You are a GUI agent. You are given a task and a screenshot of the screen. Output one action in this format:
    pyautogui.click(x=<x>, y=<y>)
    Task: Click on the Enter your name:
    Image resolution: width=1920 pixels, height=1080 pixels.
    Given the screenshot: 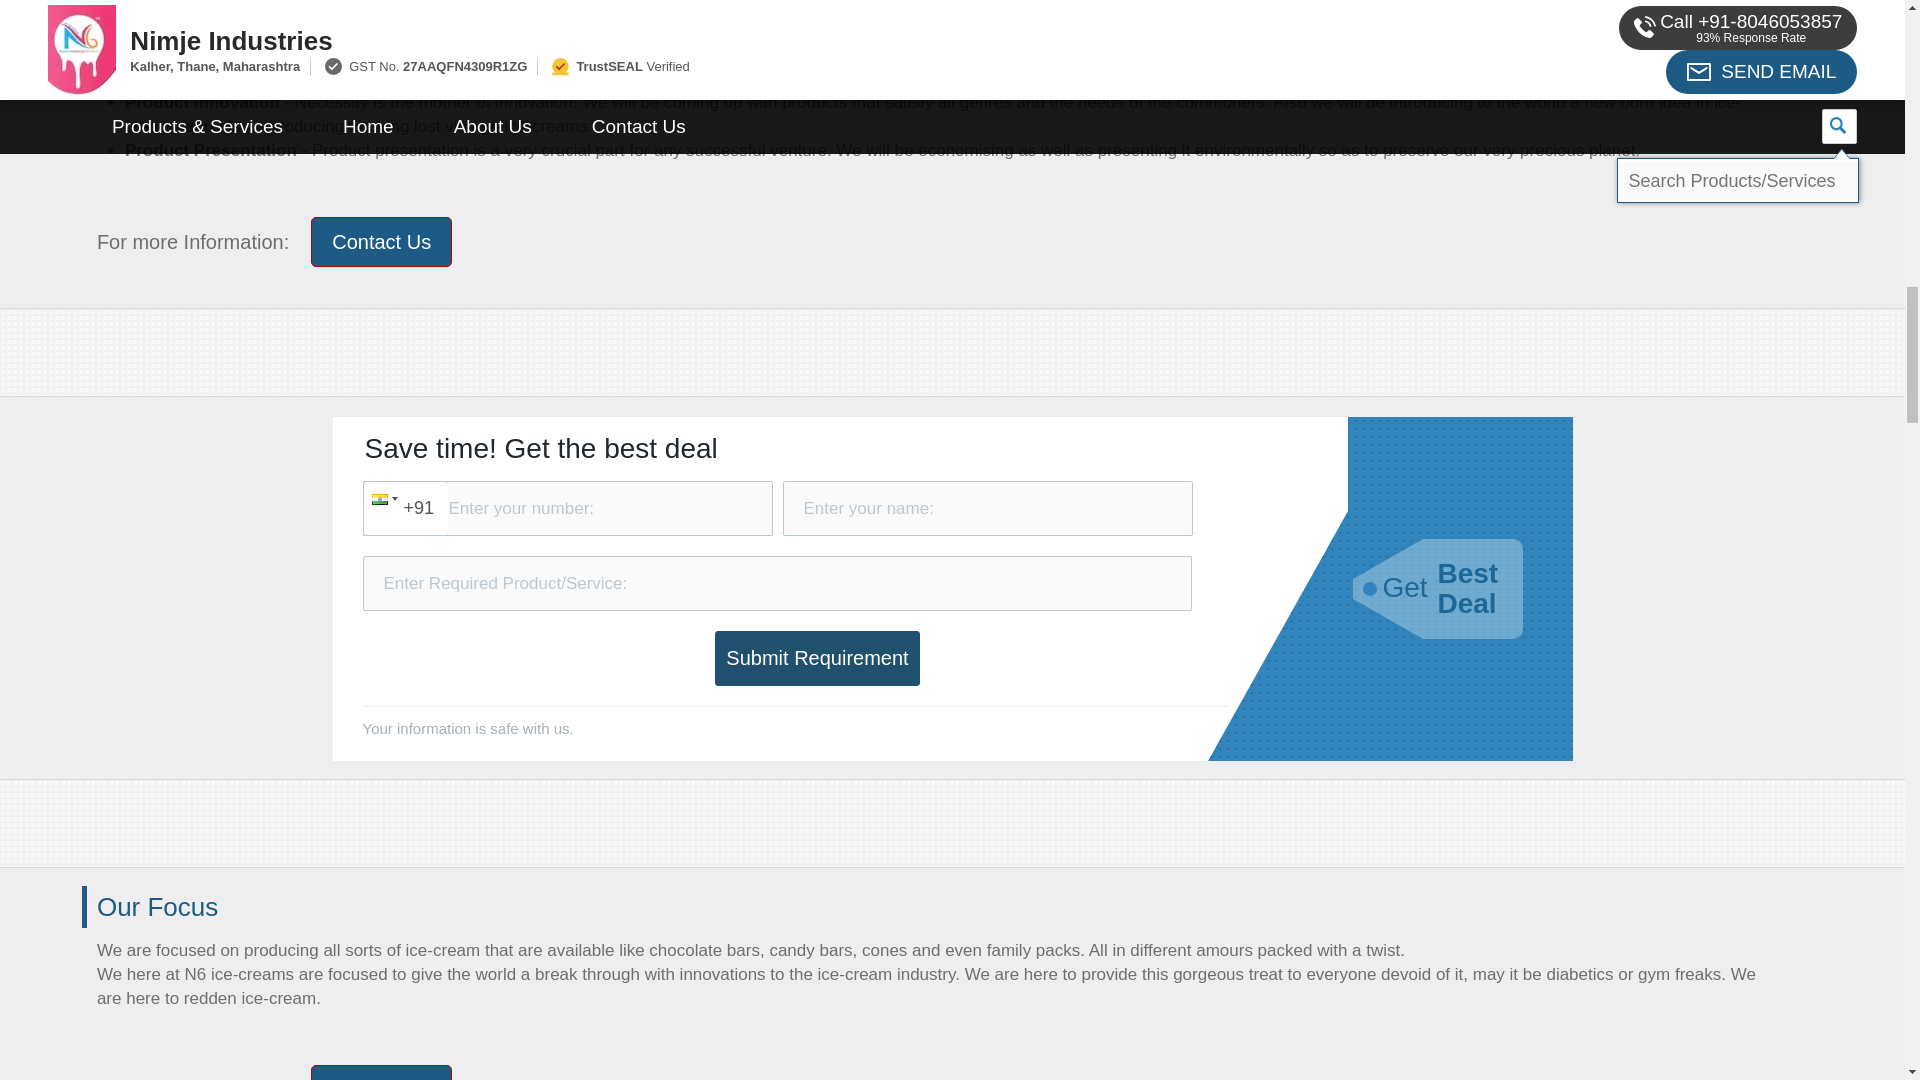 What is the action you would take?
    pyautogui.click(x=986, y=508)
    